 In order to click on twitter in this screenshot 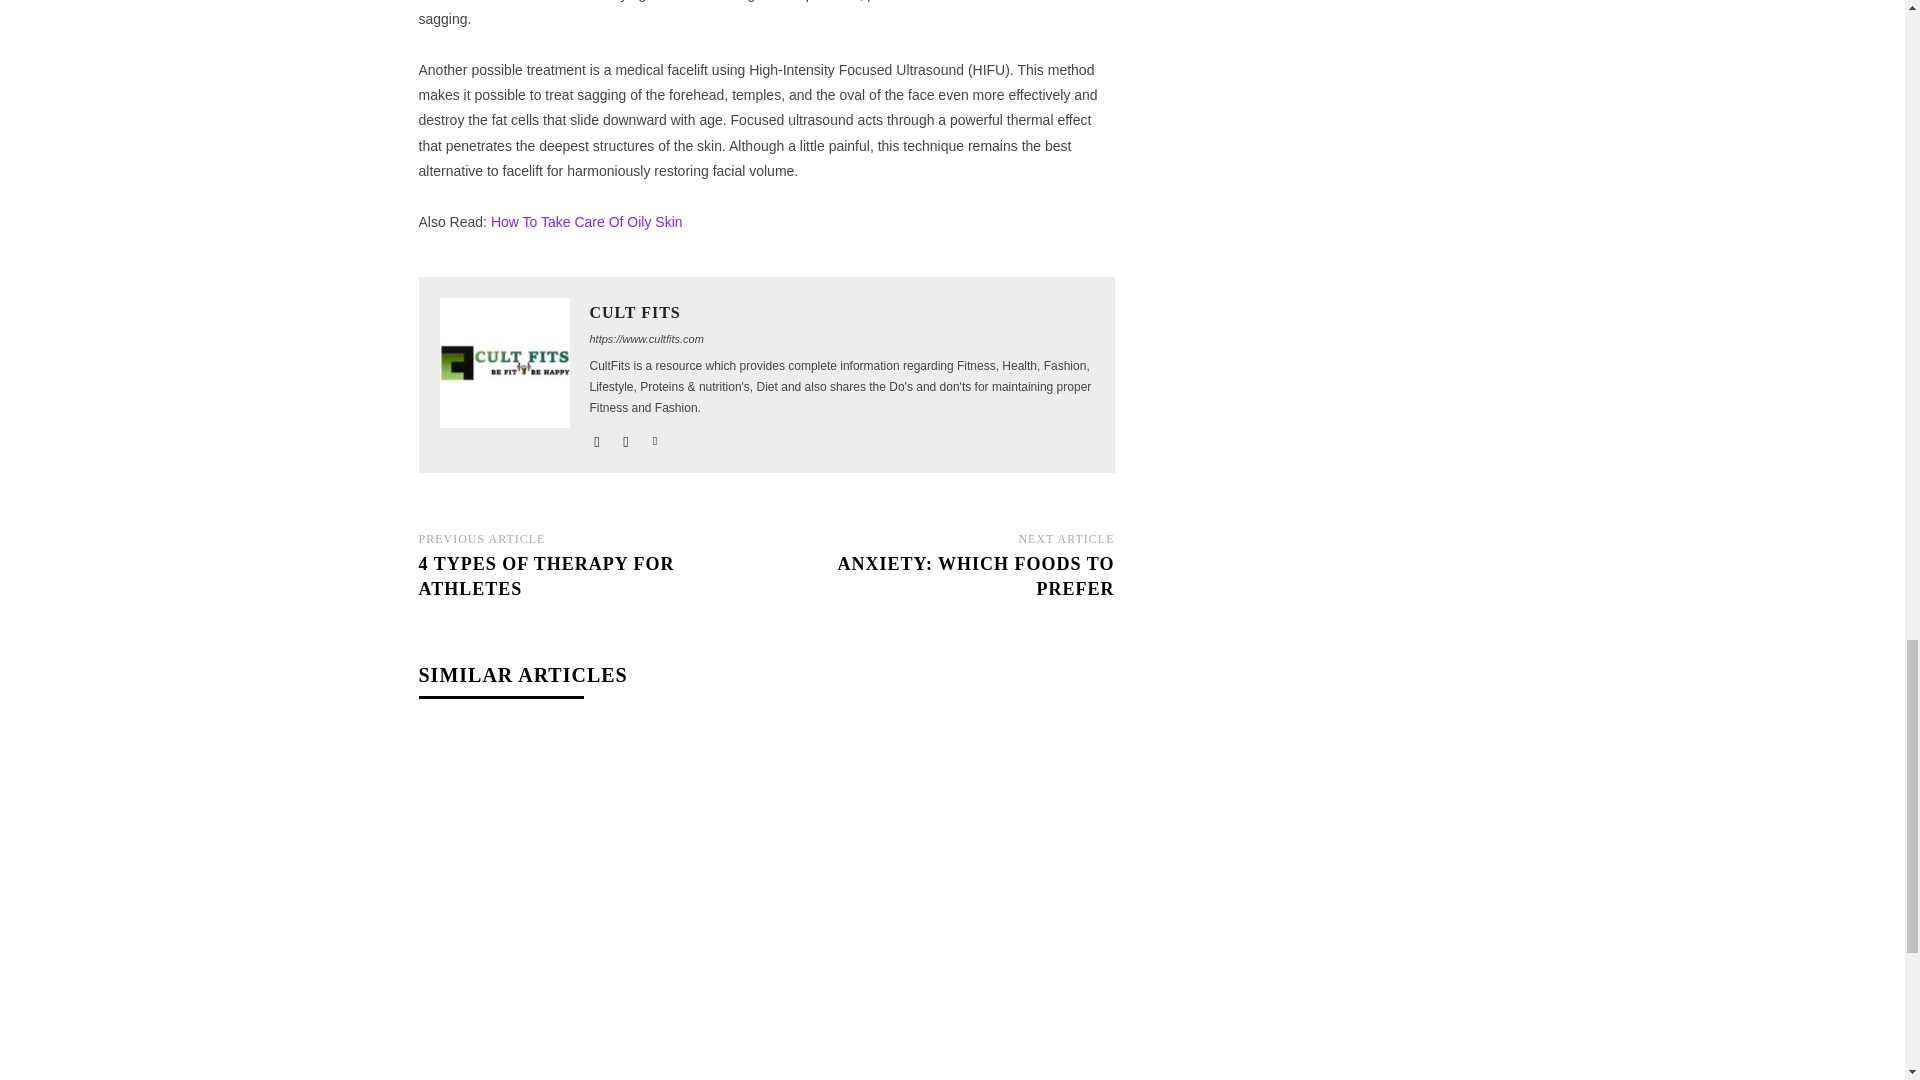, I will do `click(655, 436)`.